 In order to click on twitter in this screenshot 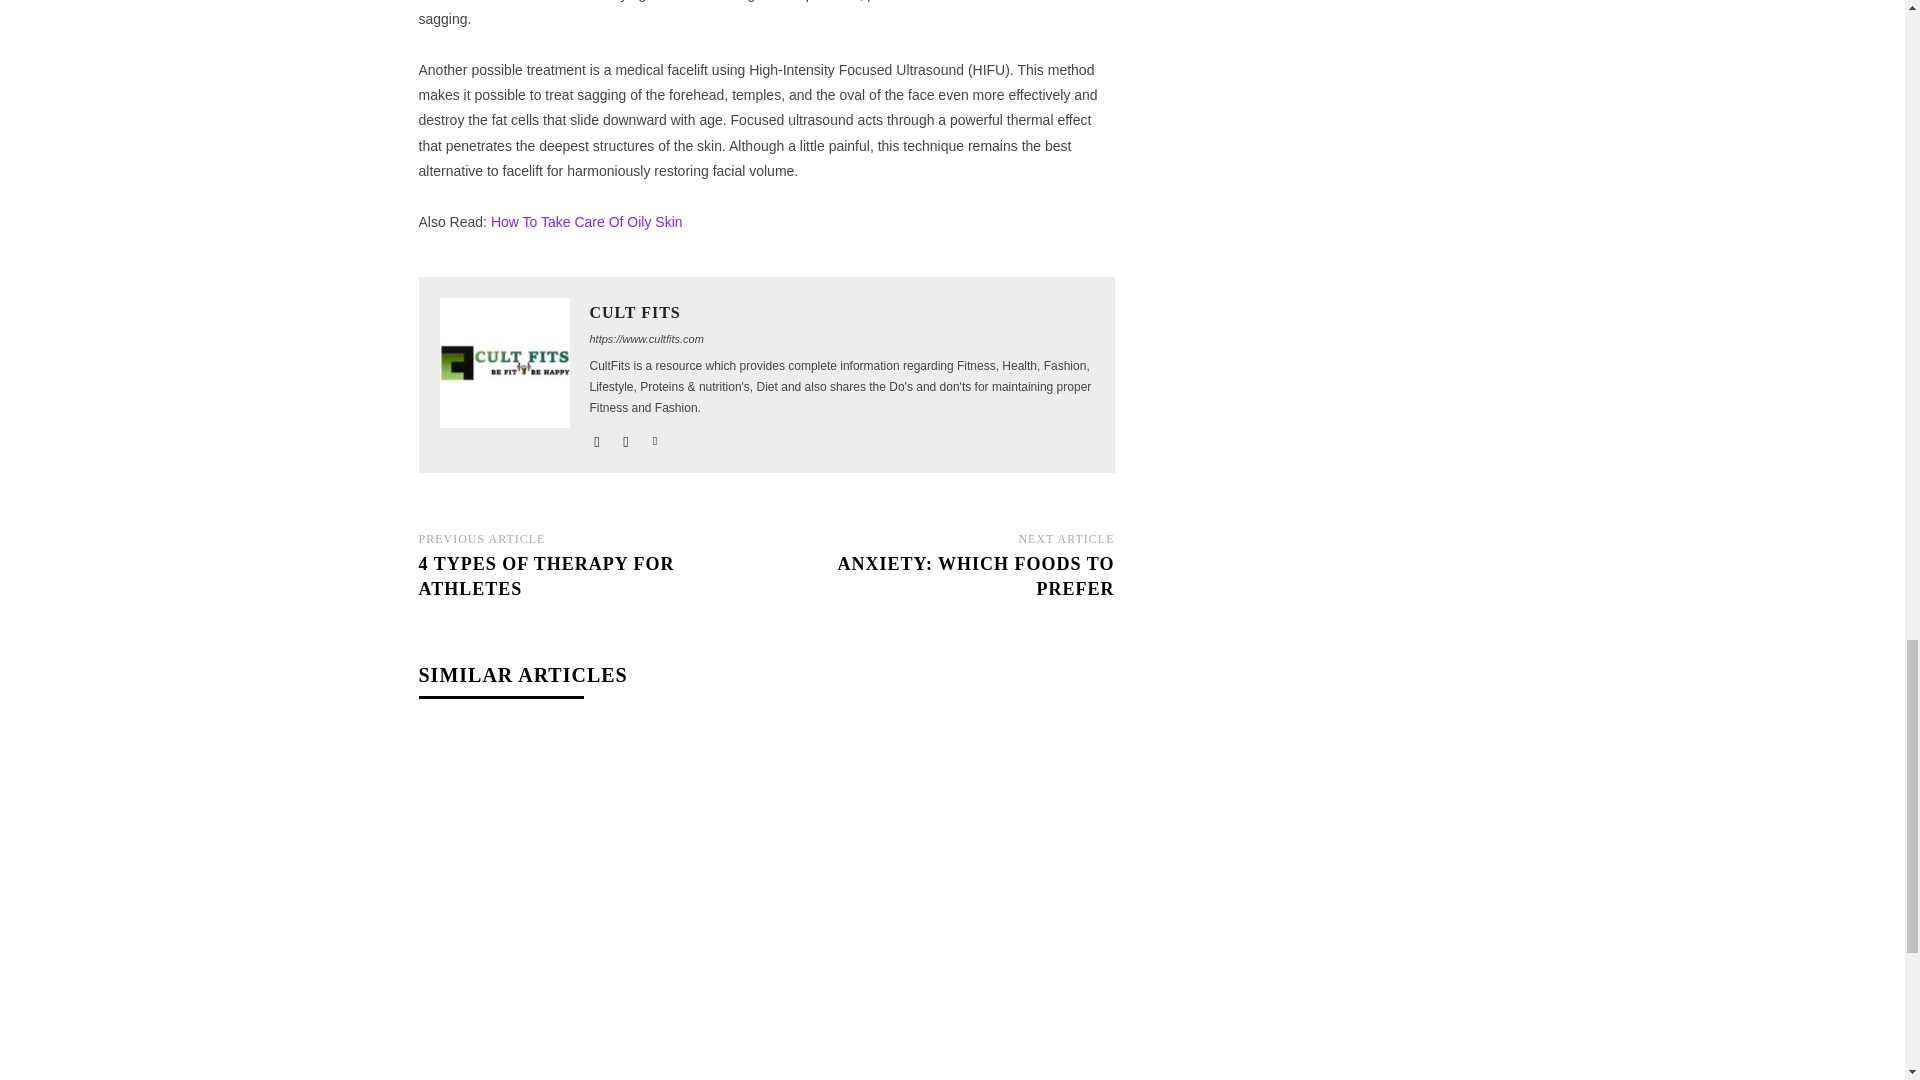, I will do `click(655, 436)`.